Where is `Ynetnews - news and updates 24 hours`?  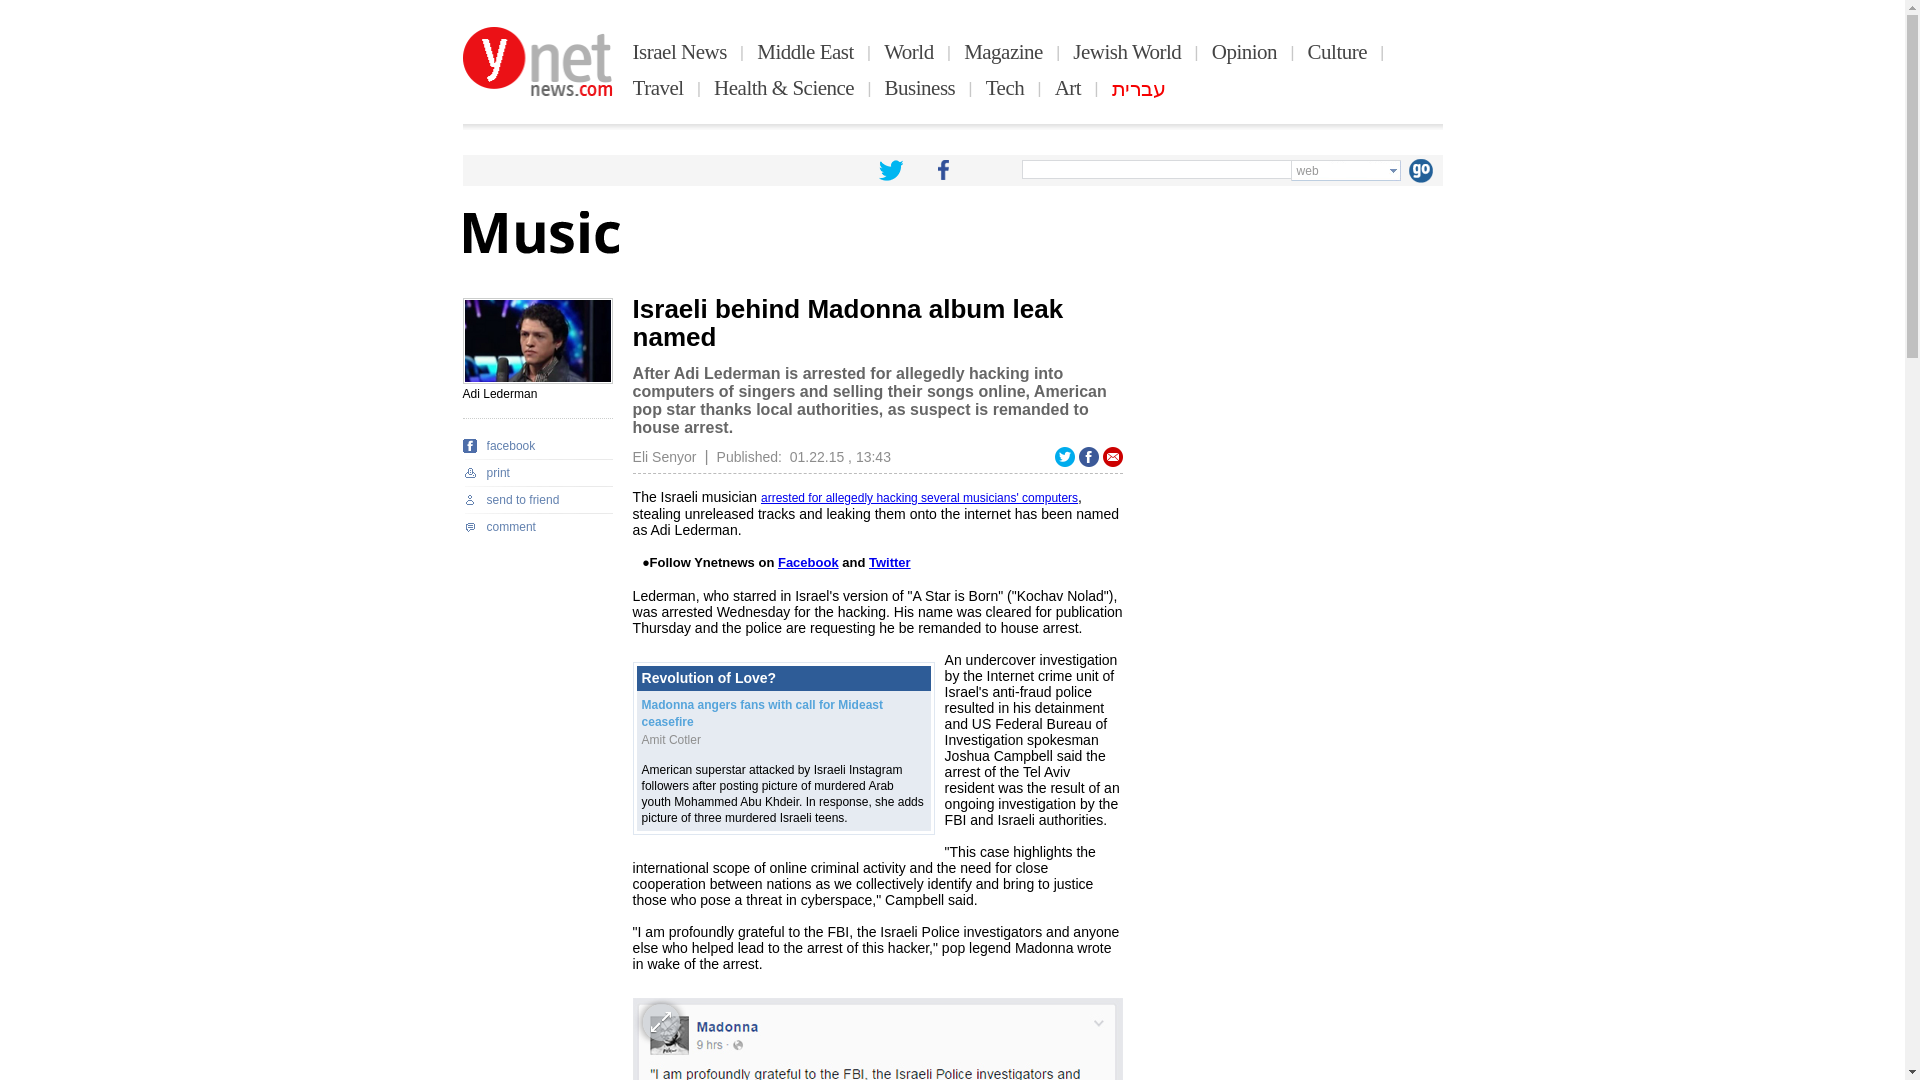 Ynetnews - news and updates 24 hours is located at coordinates (537, 62).